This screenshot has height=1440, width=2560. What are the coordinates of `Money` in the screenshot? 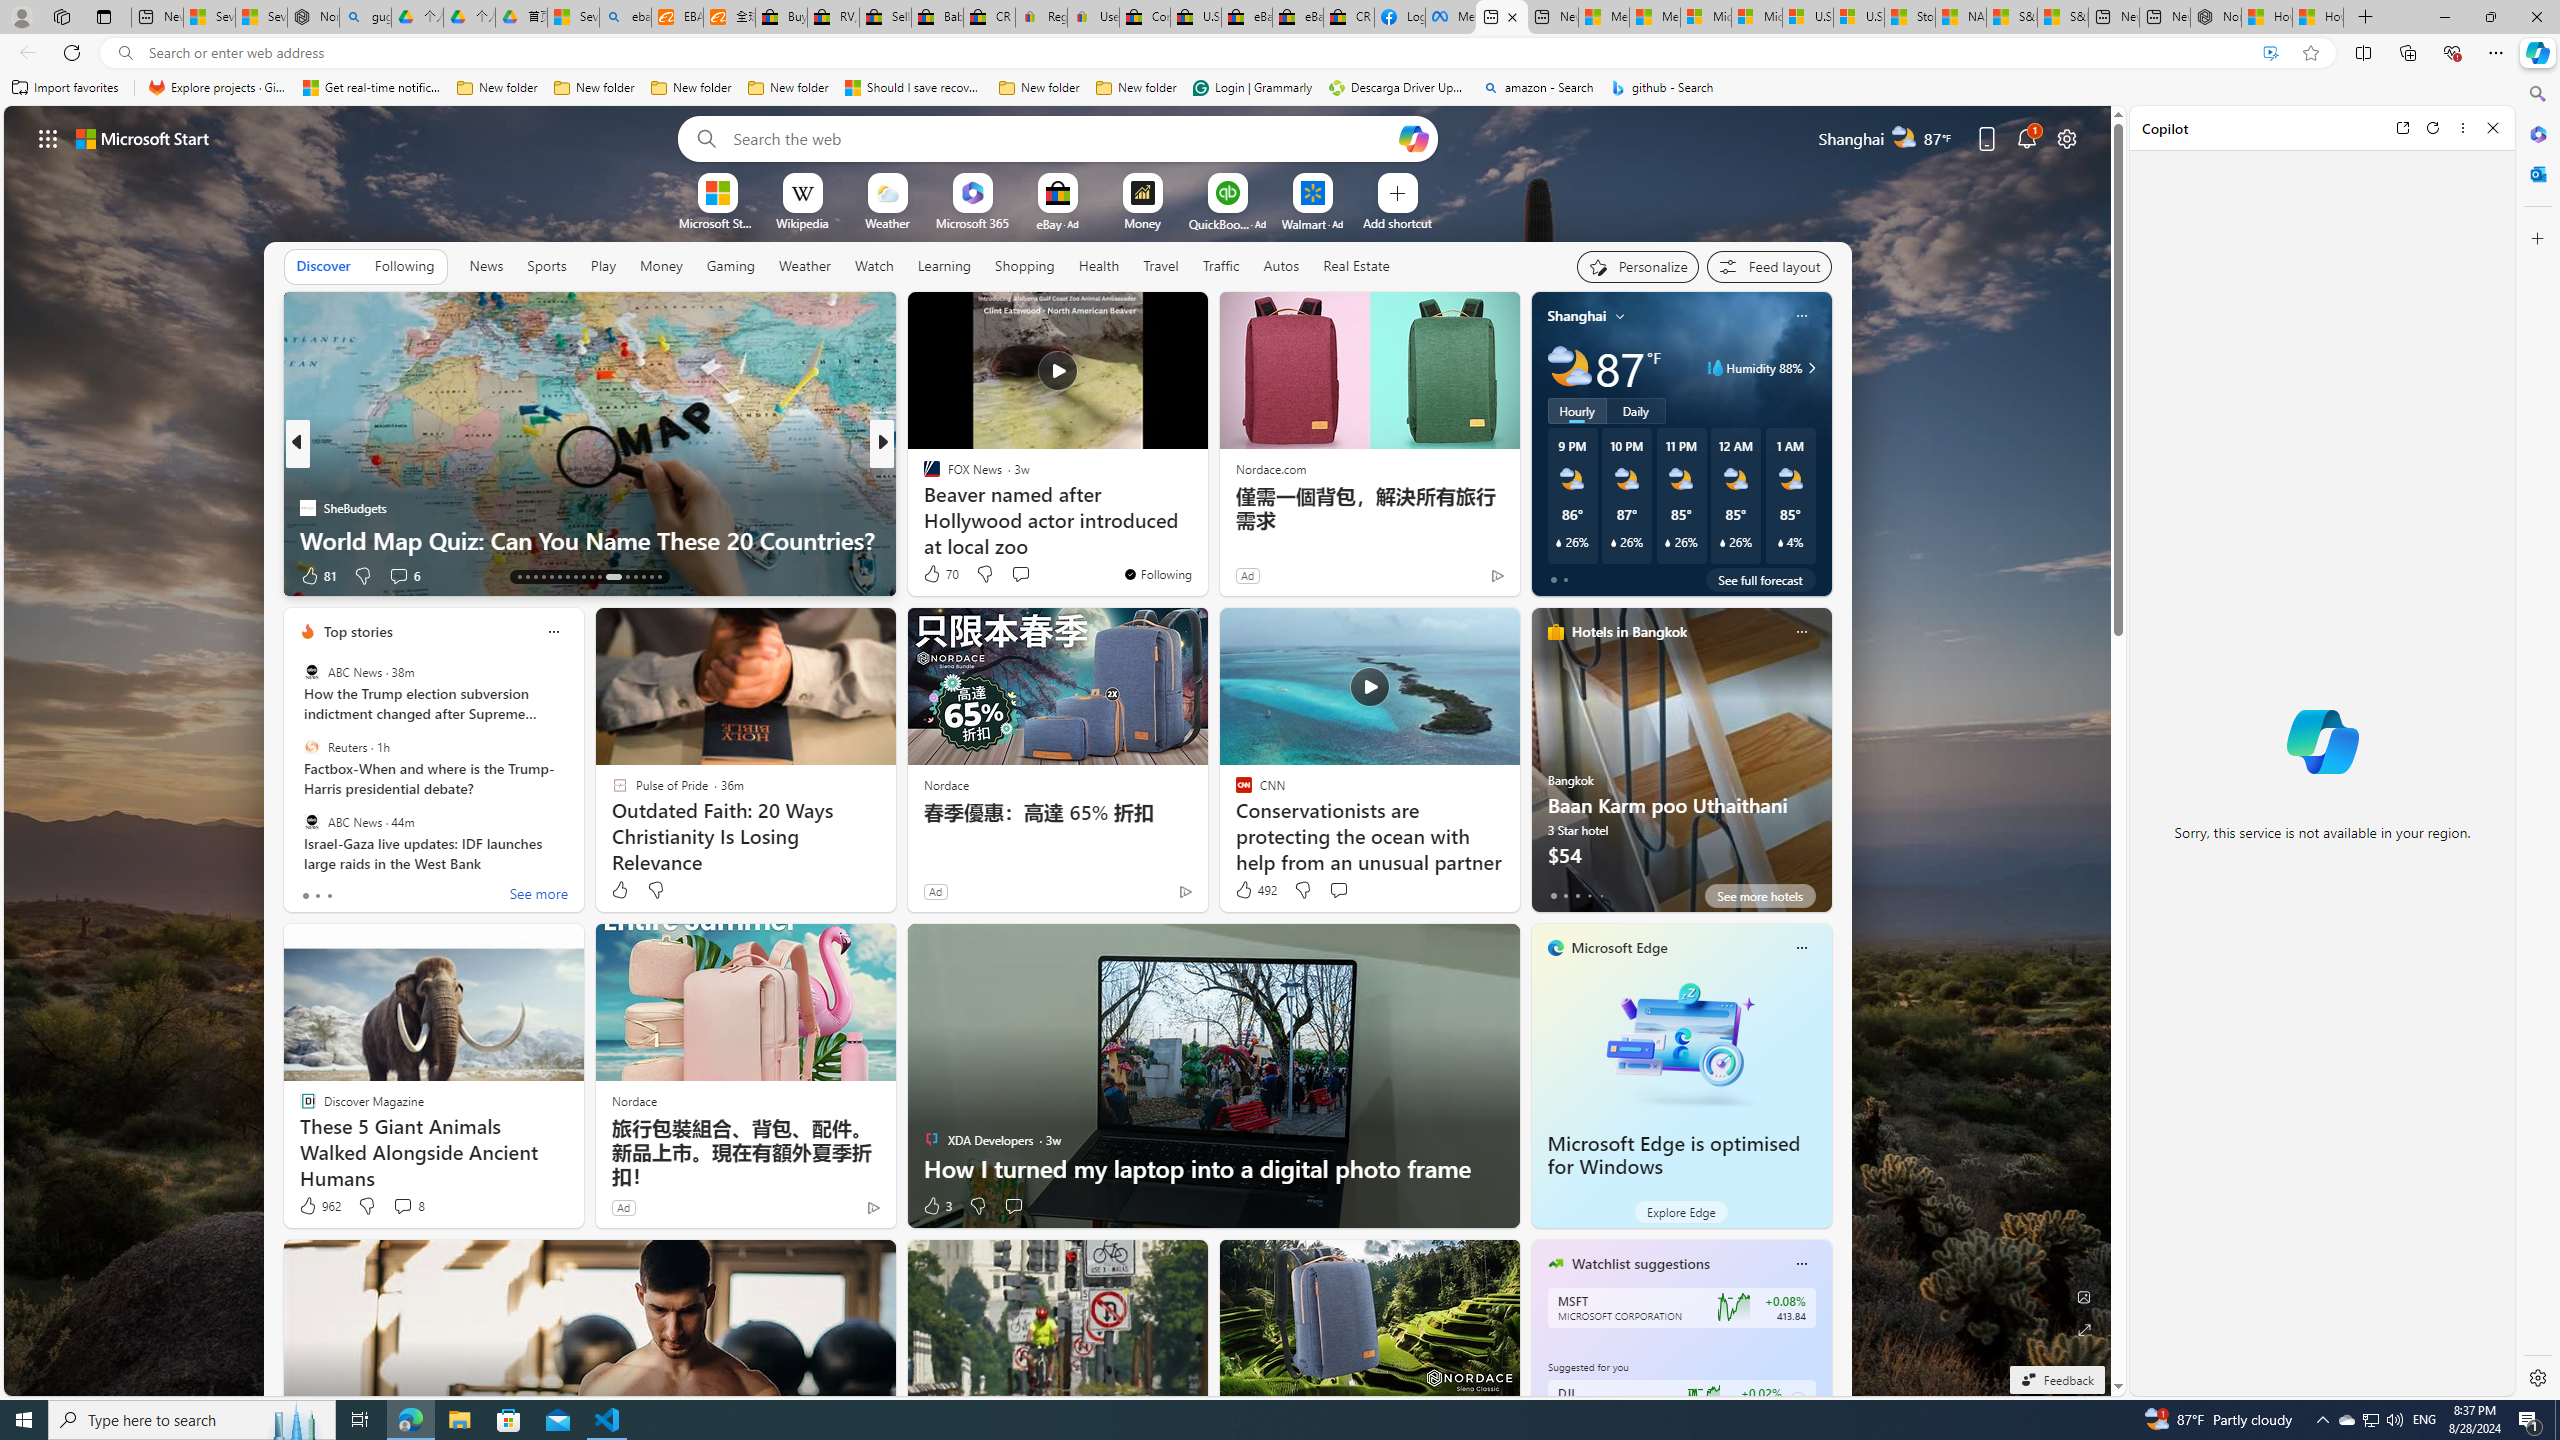 It's located at (662, 265).